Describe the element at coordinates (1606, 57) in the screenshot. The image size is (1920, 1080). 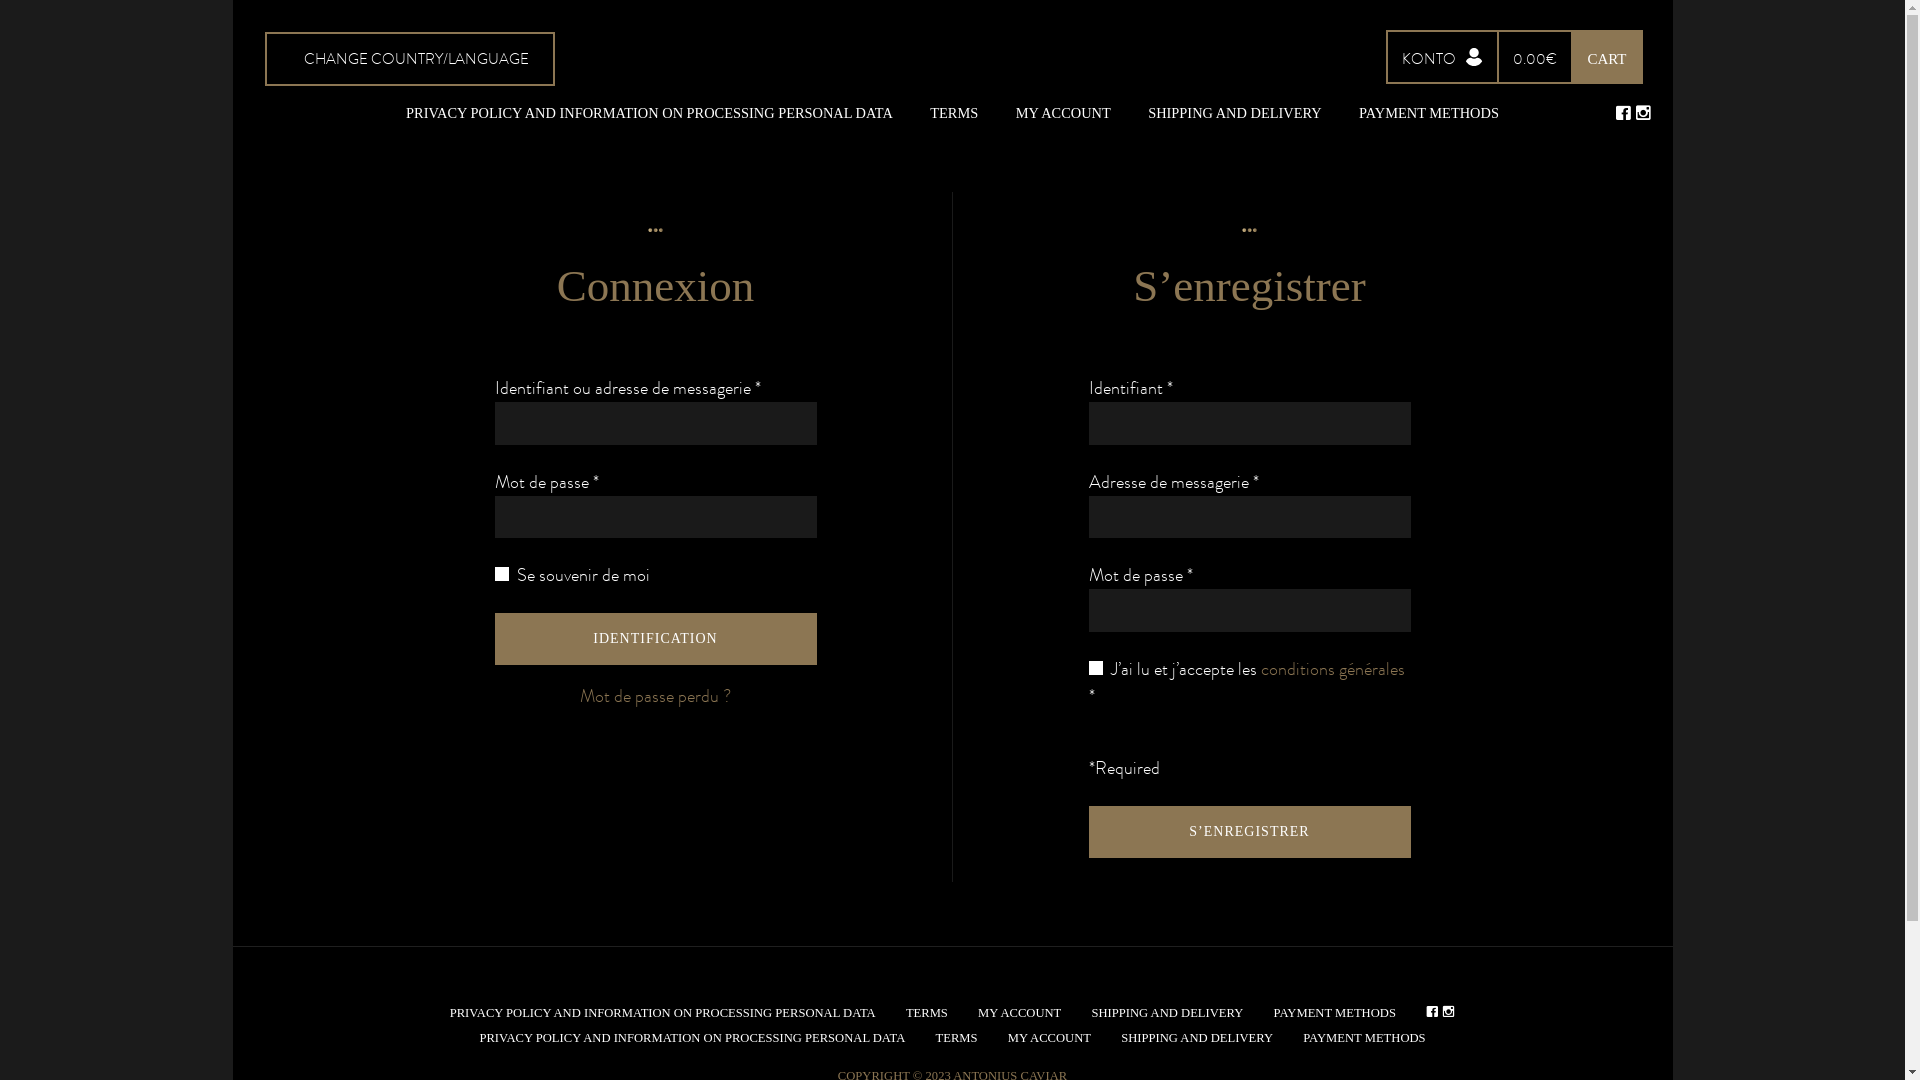
I see `CART` at that location.